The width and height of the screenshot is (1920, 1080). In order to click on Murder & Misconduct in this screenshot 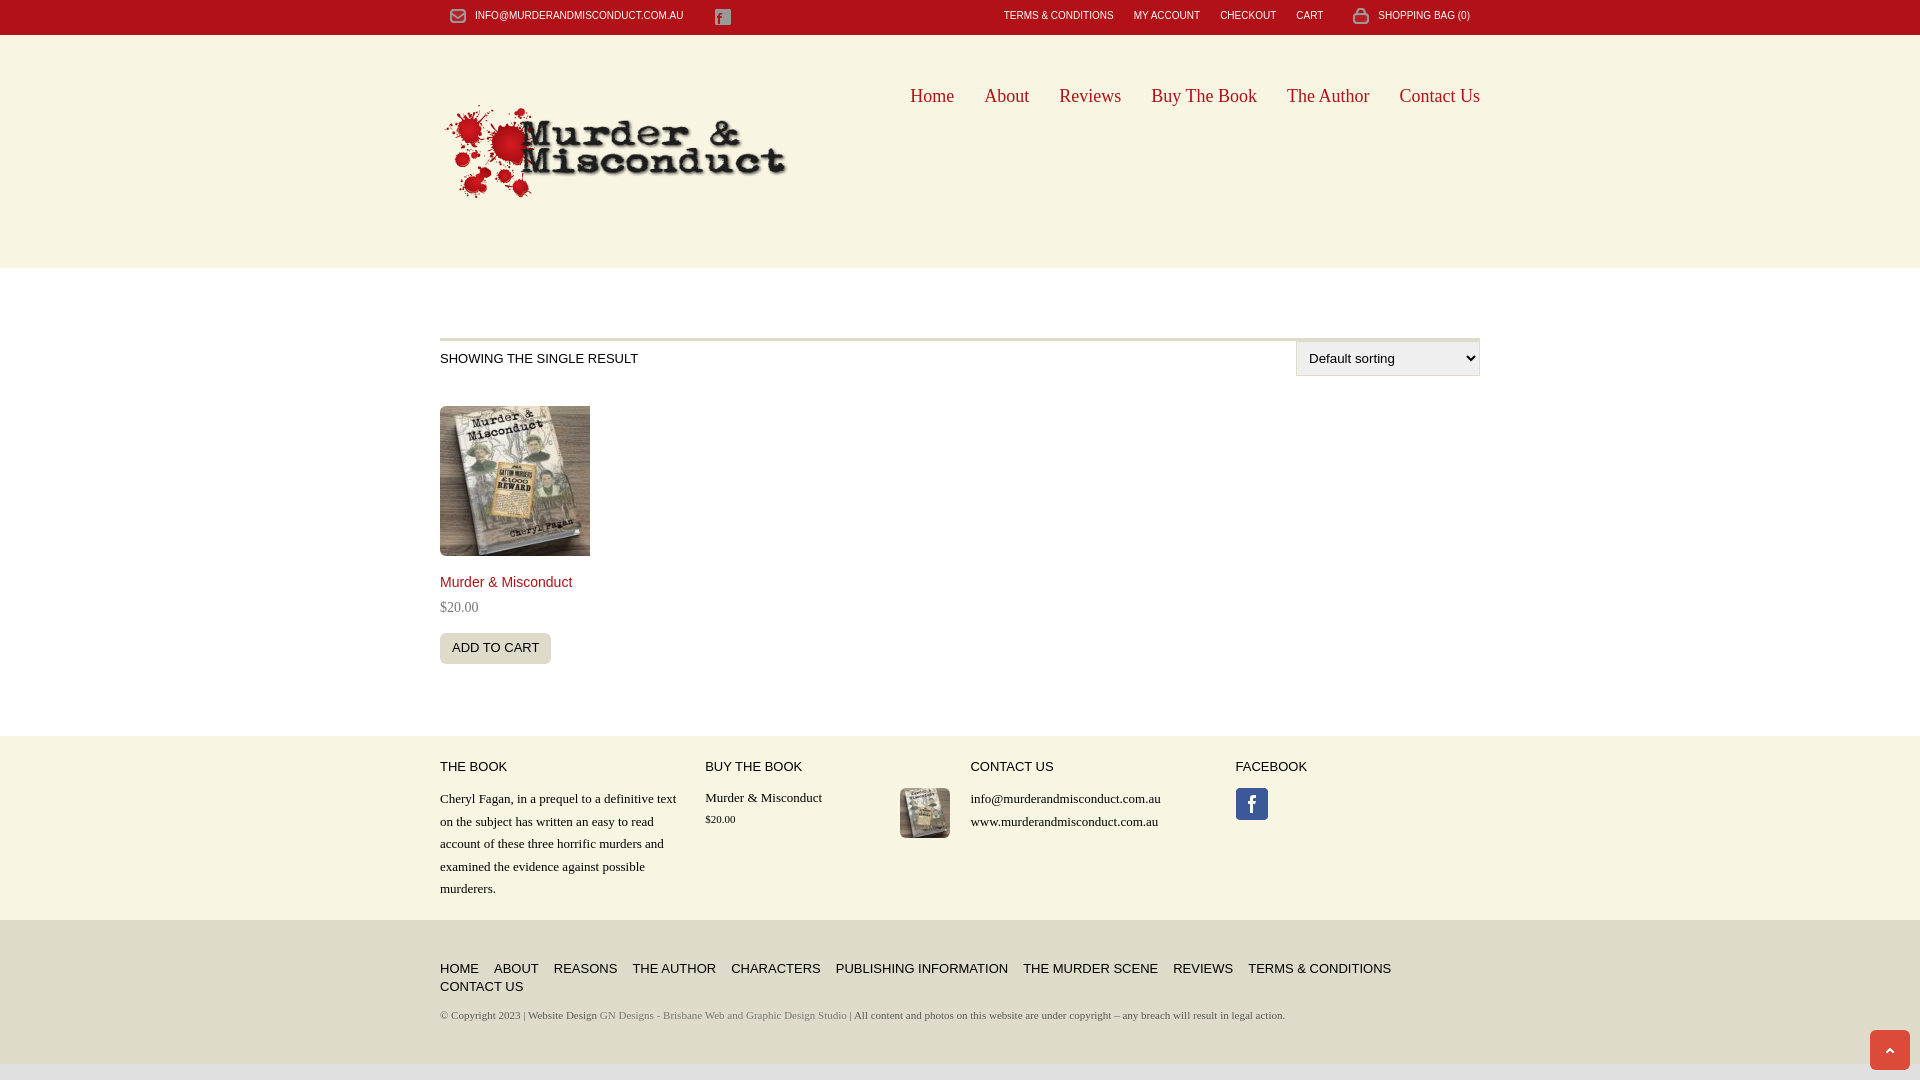, I will do `click(827, 798)`.